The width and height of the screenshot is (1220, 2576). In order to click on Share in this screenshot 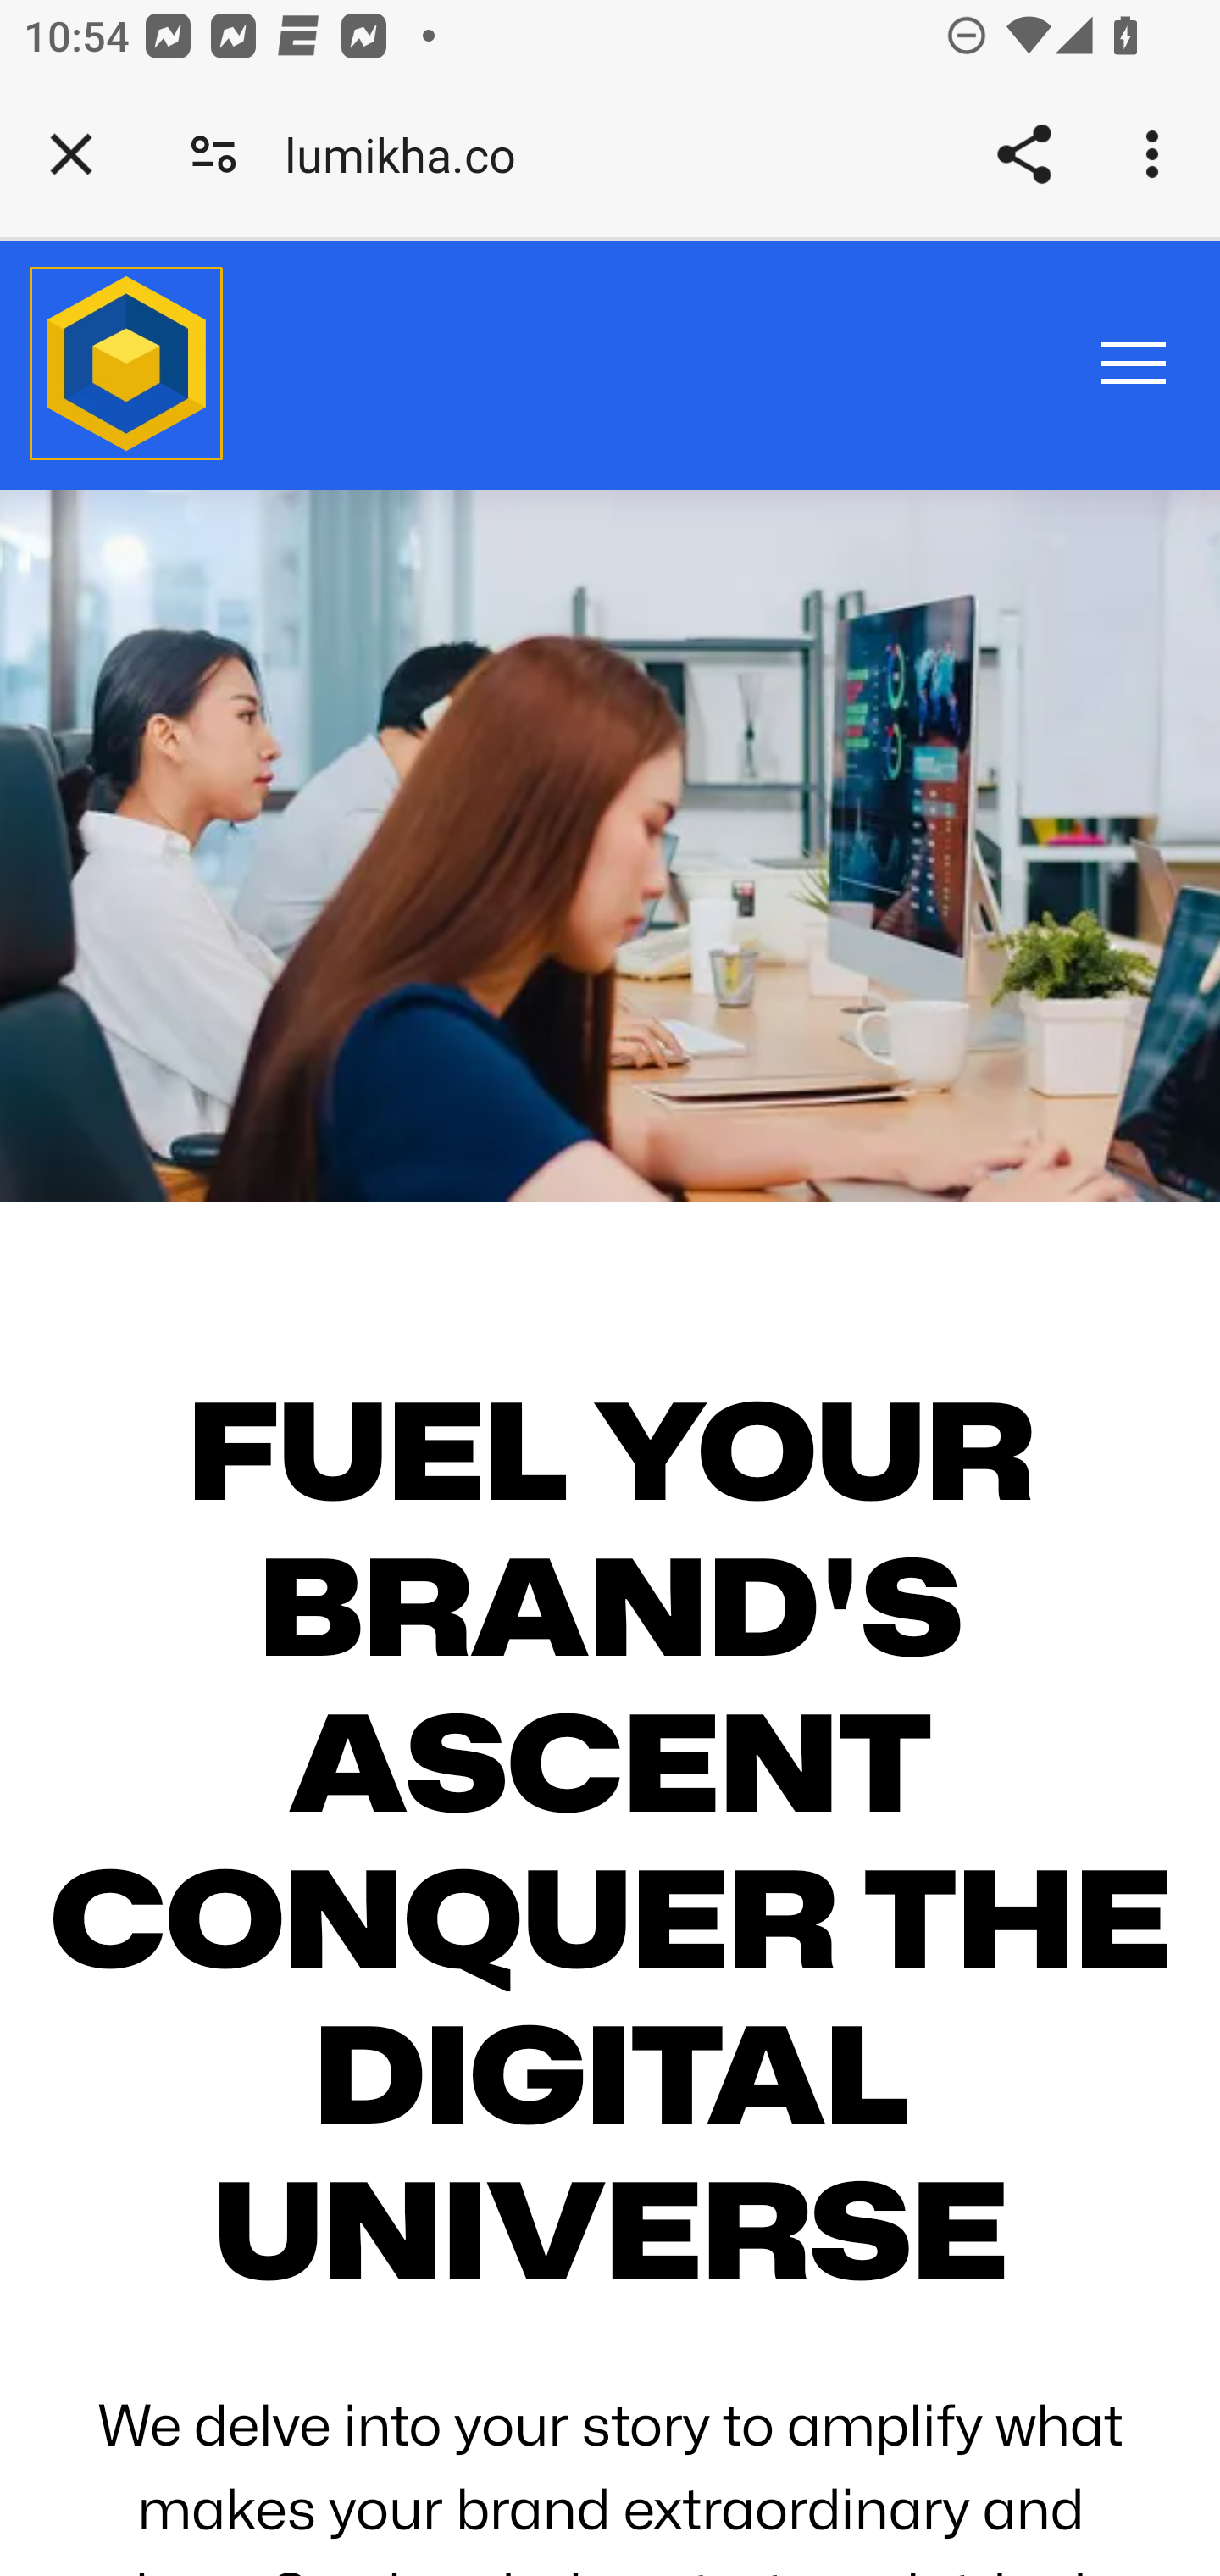, I will do `click(1023, 154)`.